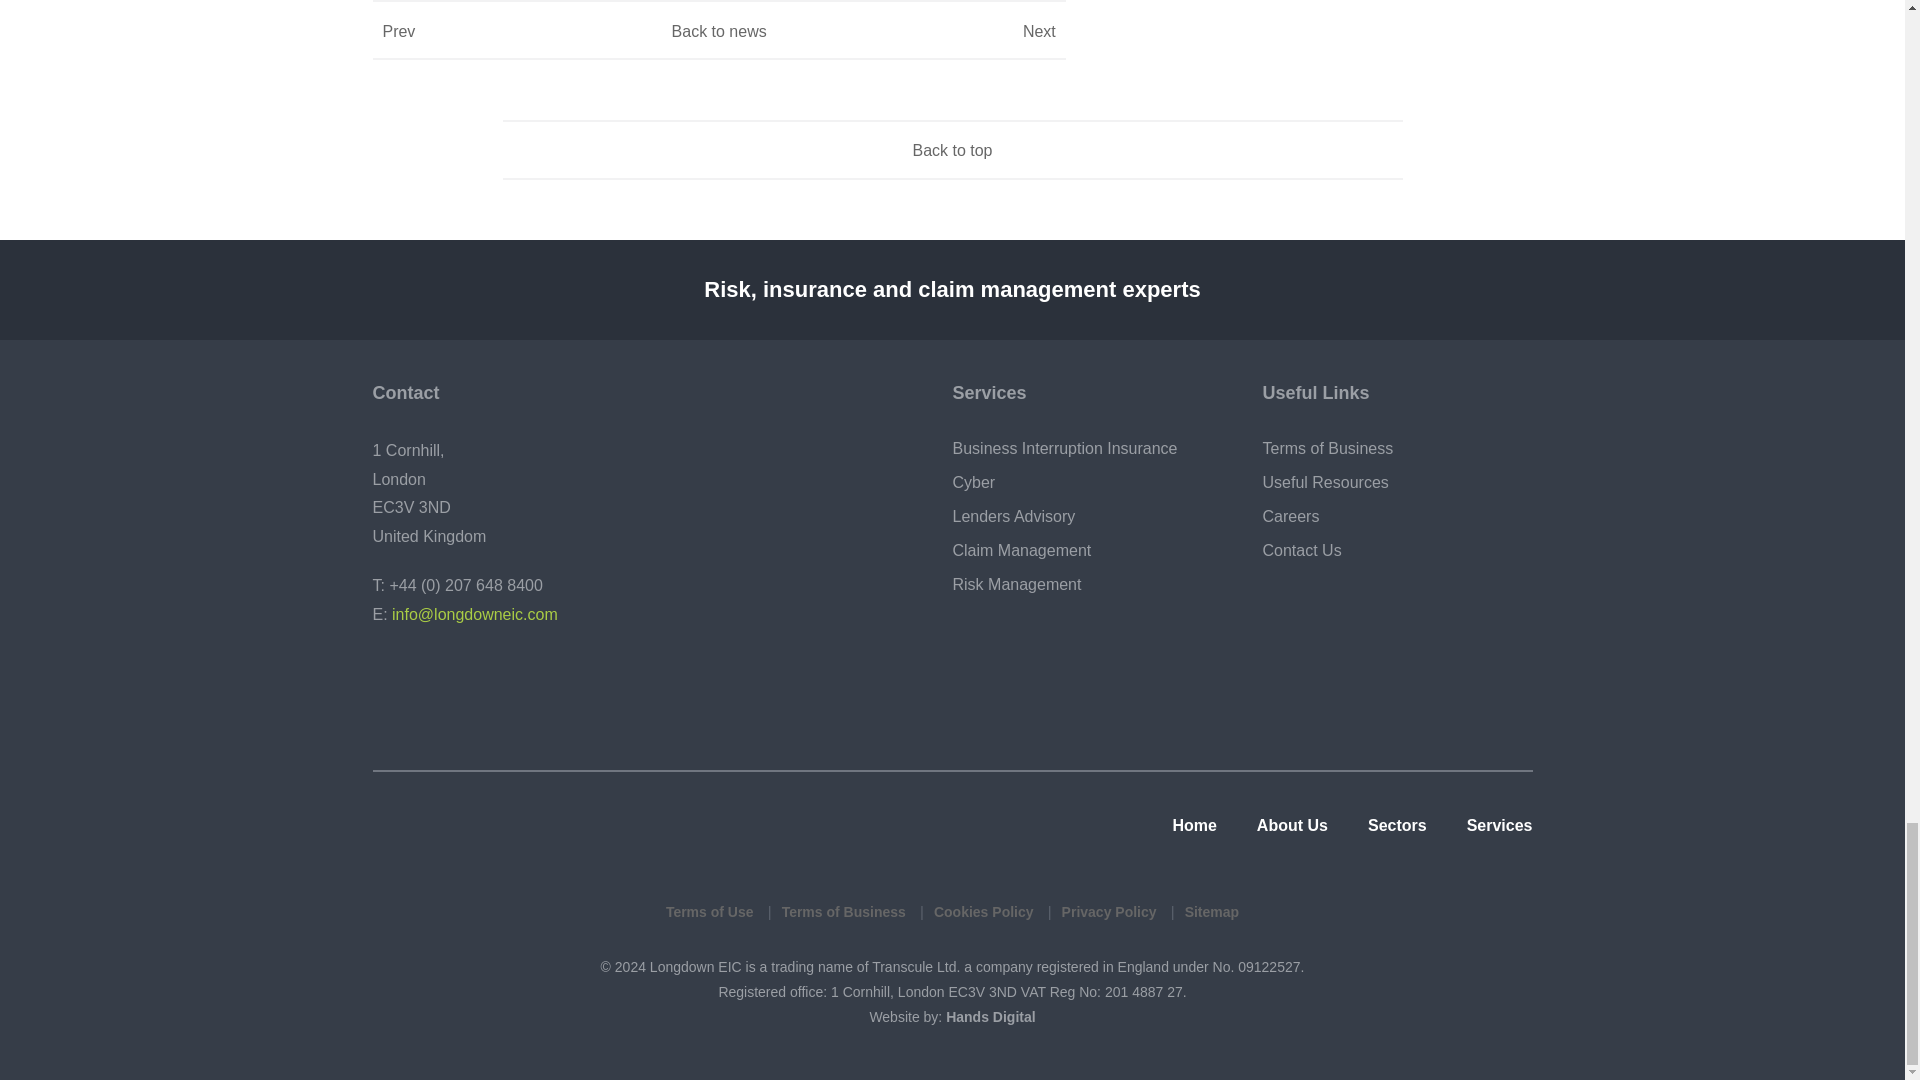 This screenshot has width=1920, height=1080. What do you see at coordinates (512, 830) in the screenshot?
I see `Longdown EIC Home Page` at bounding box center [512, 830].